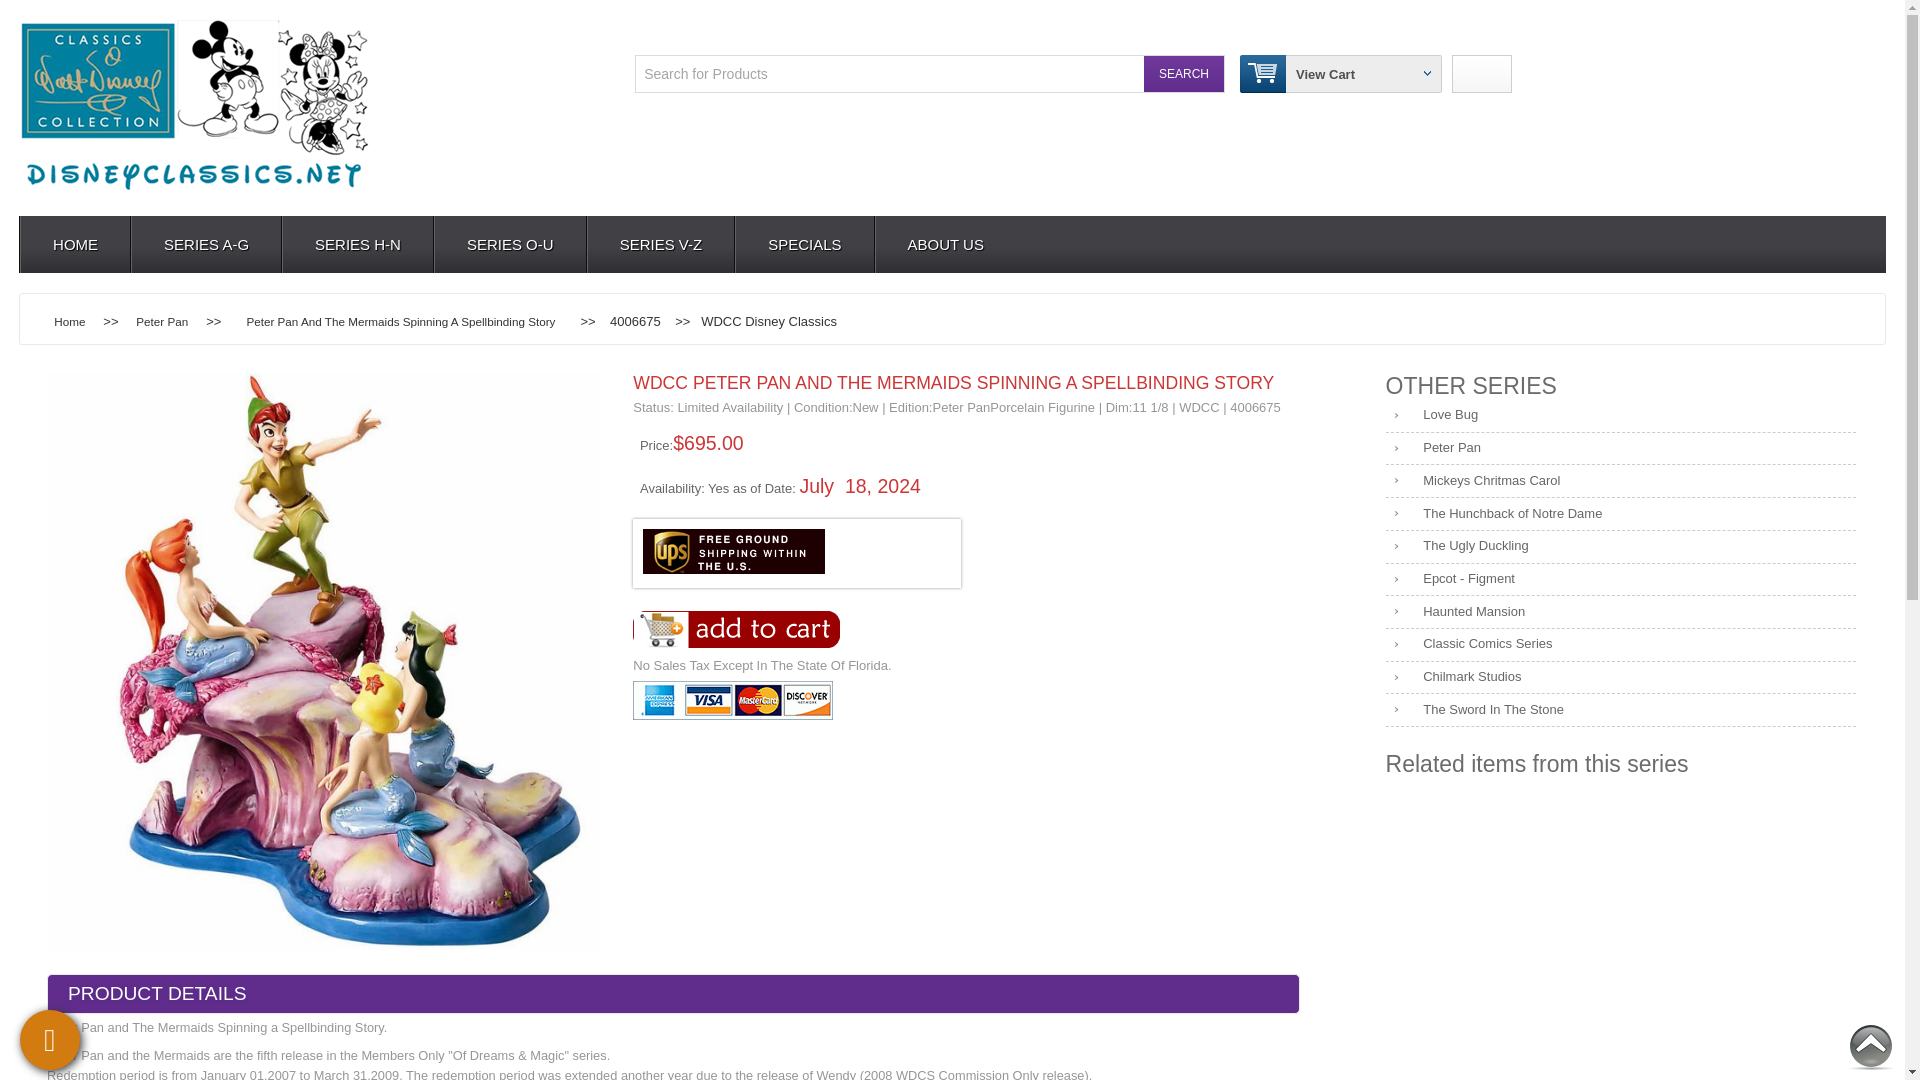 The width and height of the screenshot is (1920, 1080). What do you see at coordinates (803, 244) in the screenshot?
I see `SPECIALS` at bounding box center [803, 244].